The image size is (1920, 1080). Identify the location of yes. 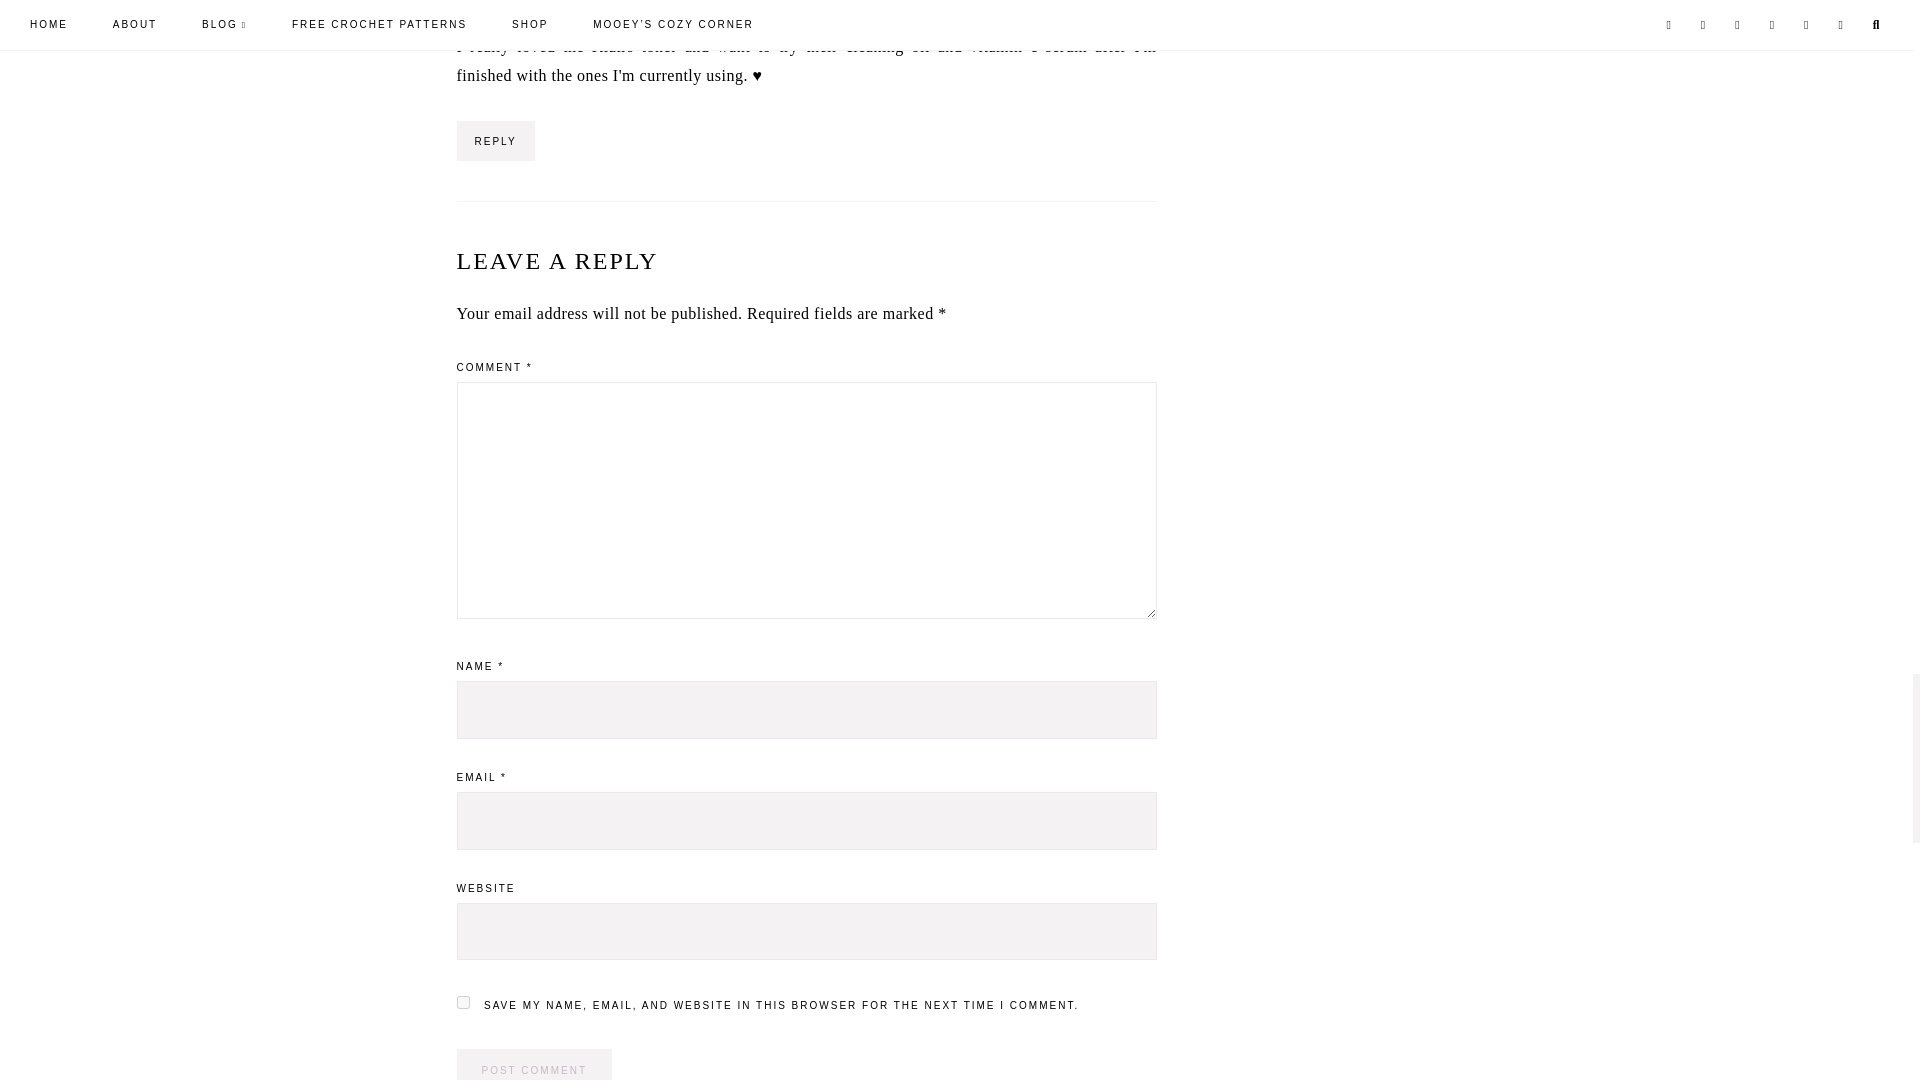
(462, 1002).